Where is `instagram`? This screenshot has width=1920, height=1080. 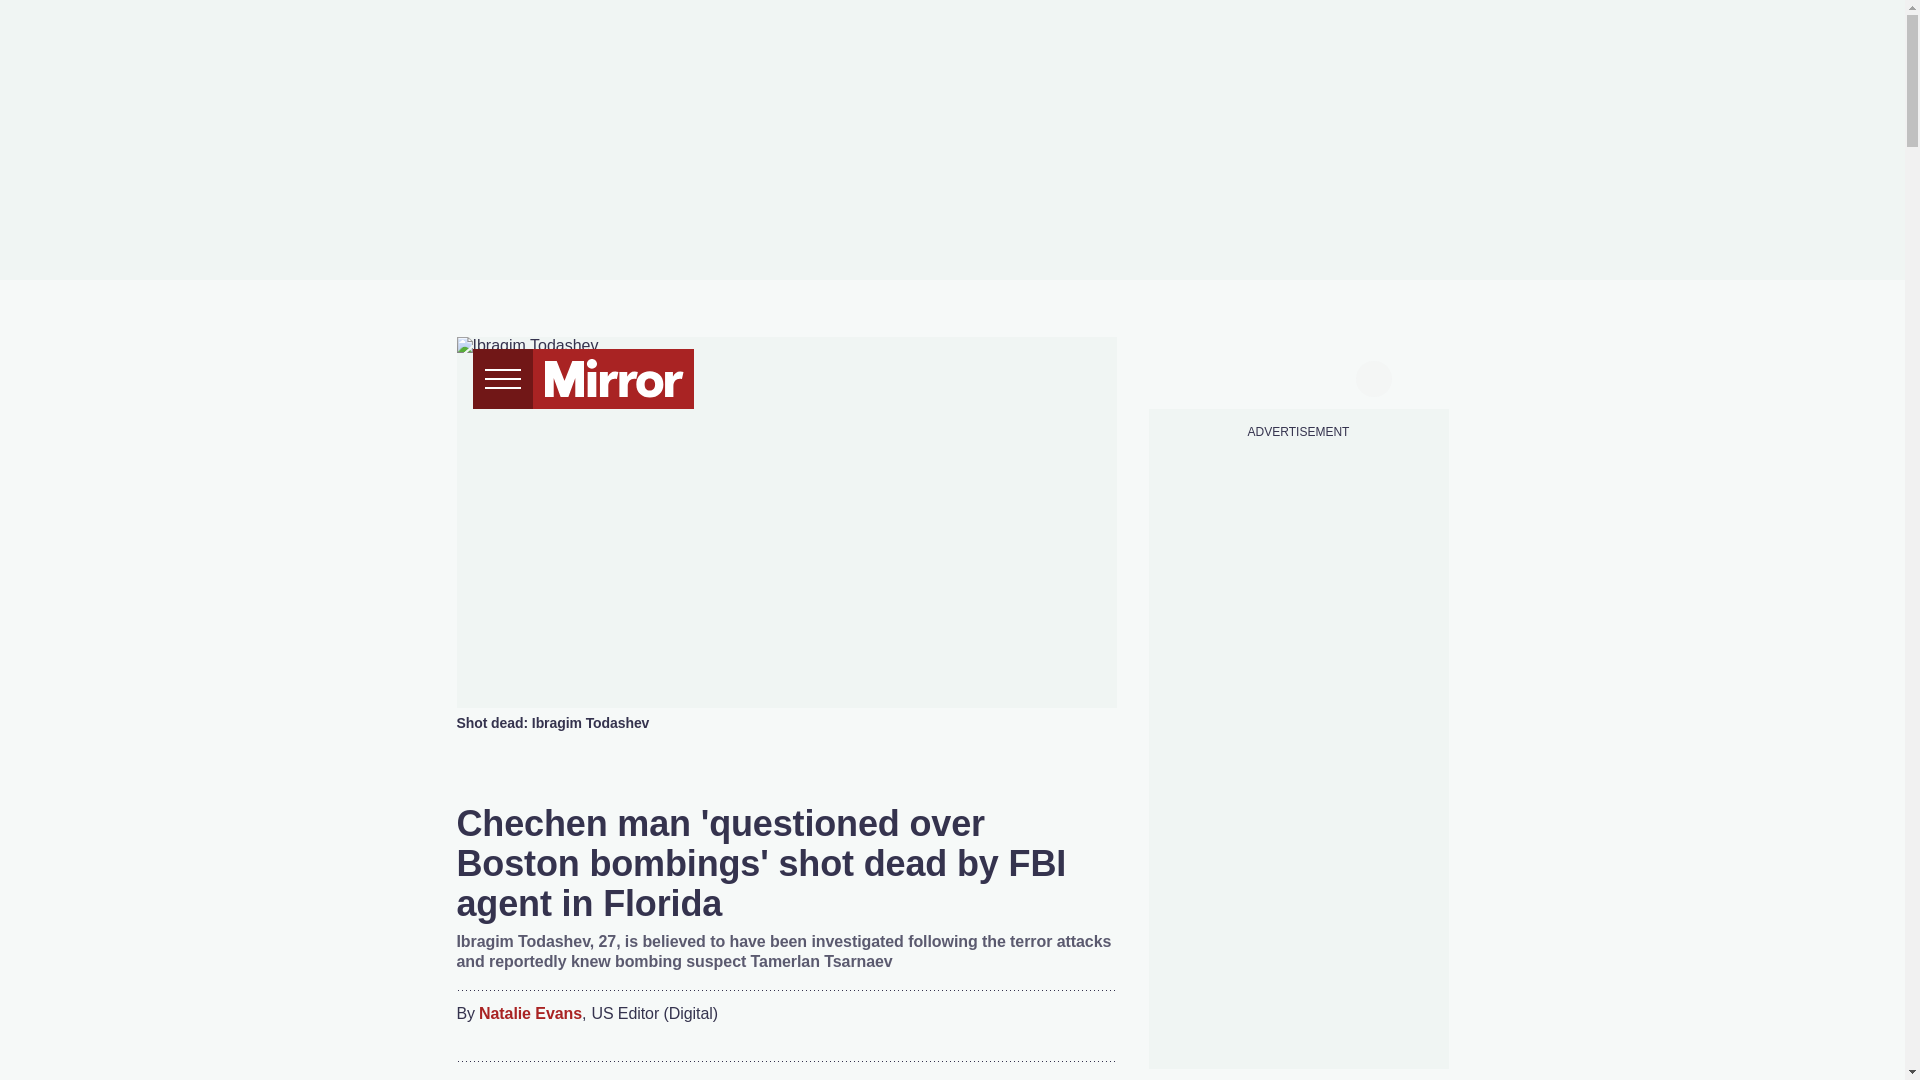 instagram is located at coordinates (1298, 376).